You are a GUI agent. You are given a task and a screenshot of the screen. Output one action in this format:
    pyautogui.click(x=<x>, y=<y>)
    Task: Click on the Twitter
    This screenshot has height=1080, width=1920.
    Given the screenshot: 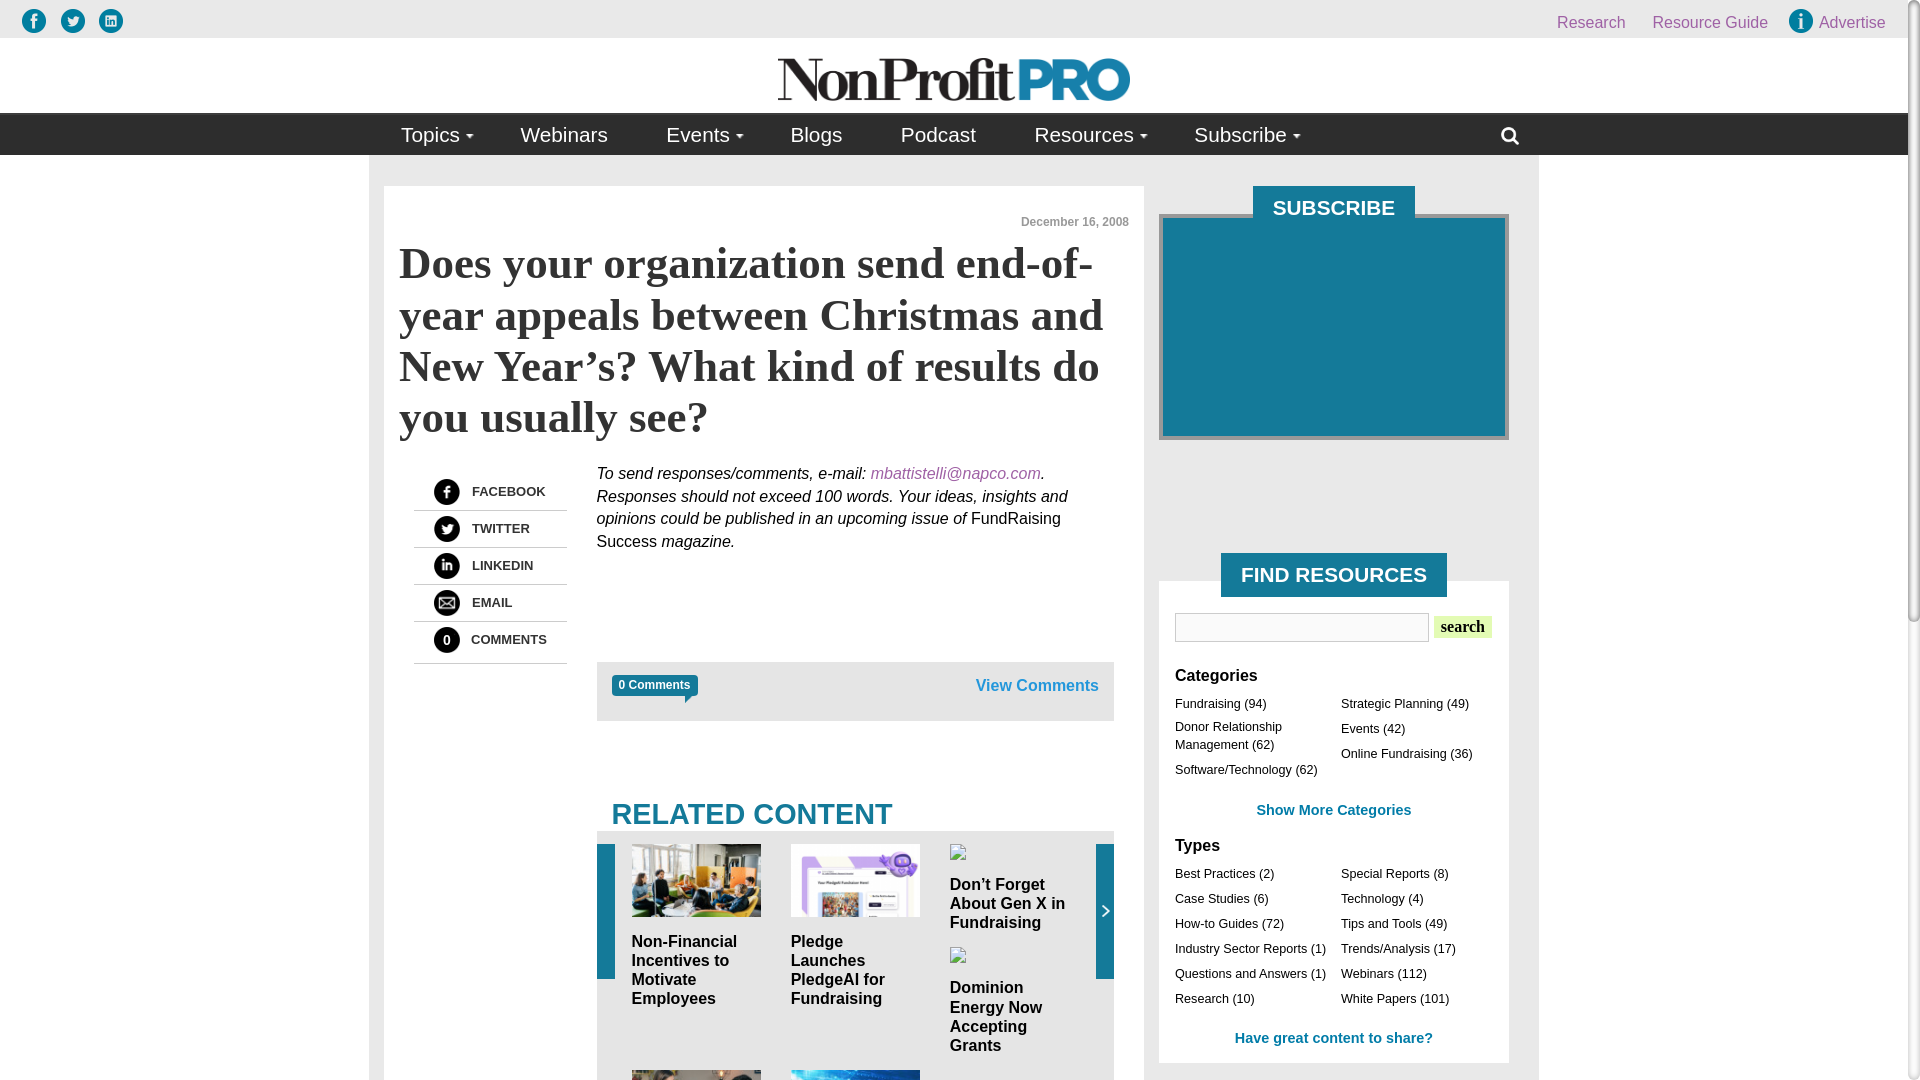 What is the action you would take?
    pyautogui.click(x=446, y=529)
    